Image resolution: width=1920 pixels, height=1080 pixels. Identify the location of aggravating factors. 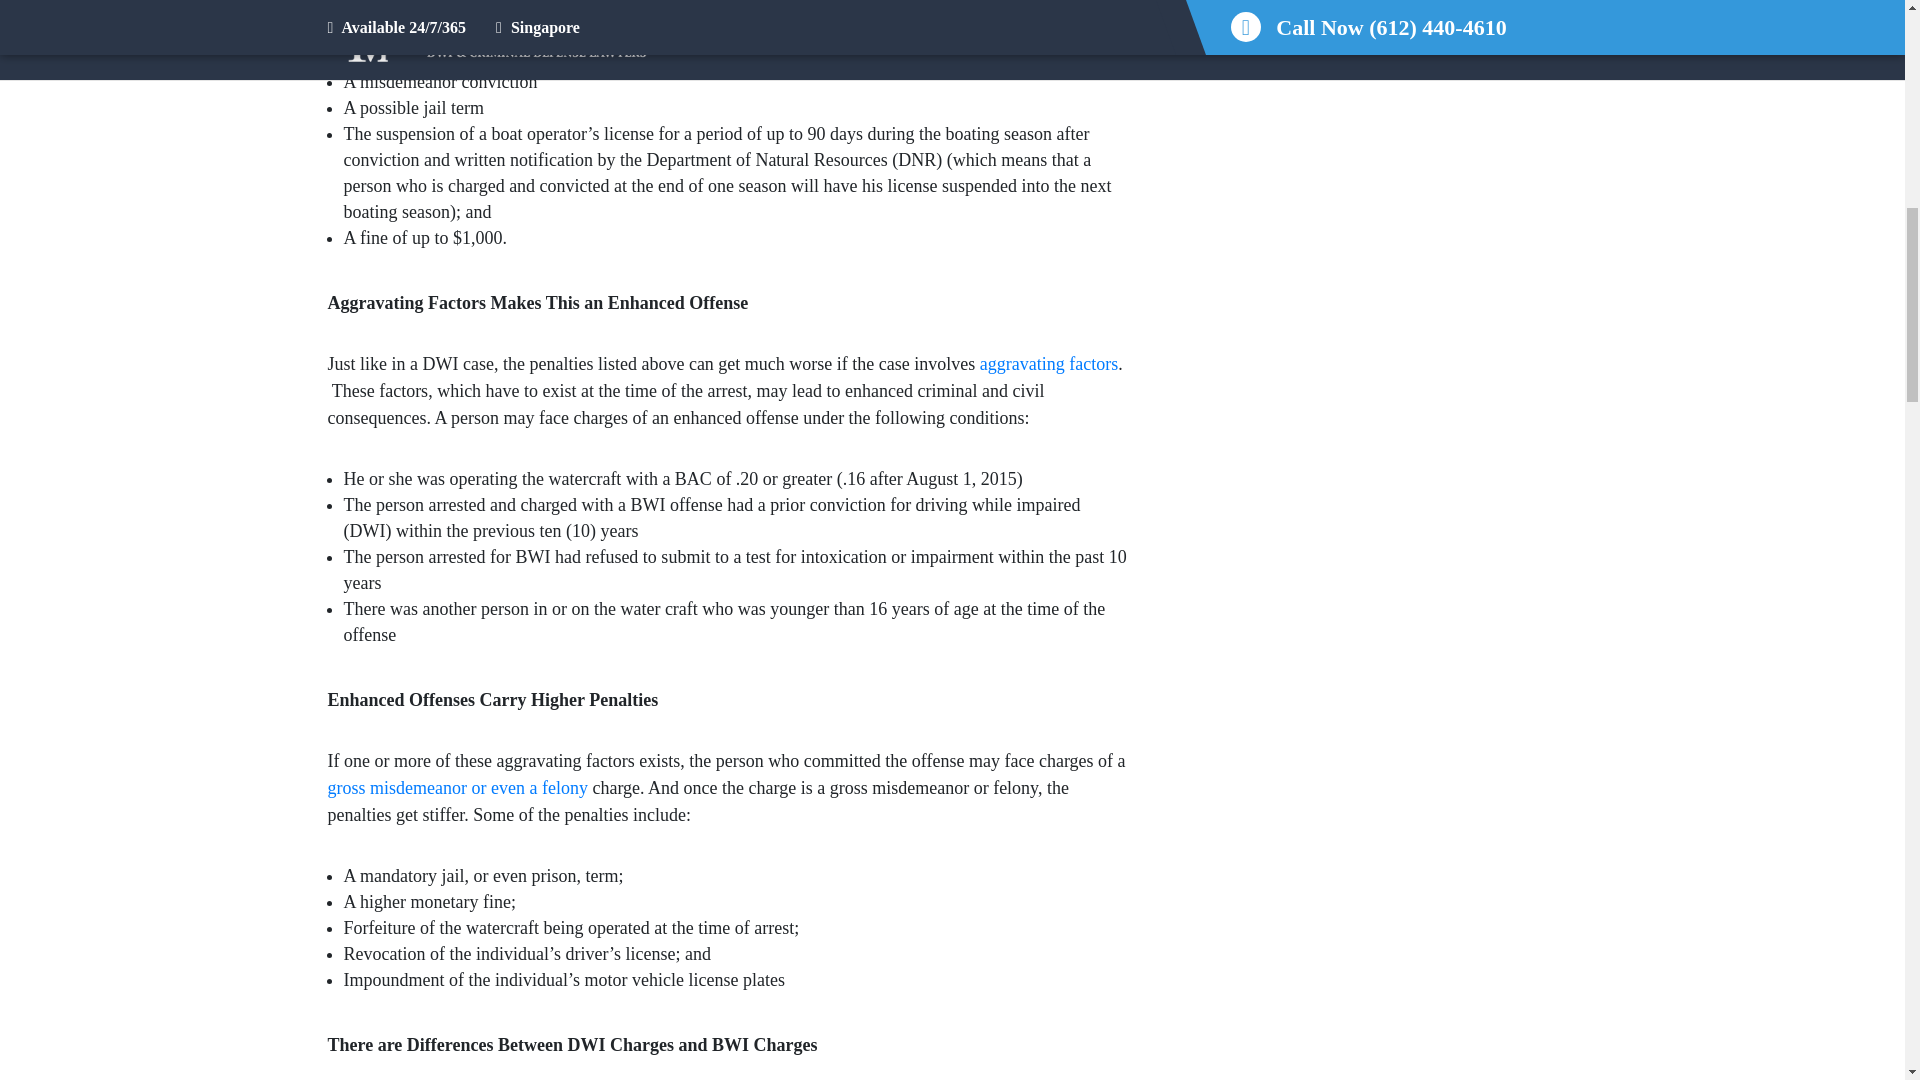
(1048, 364).